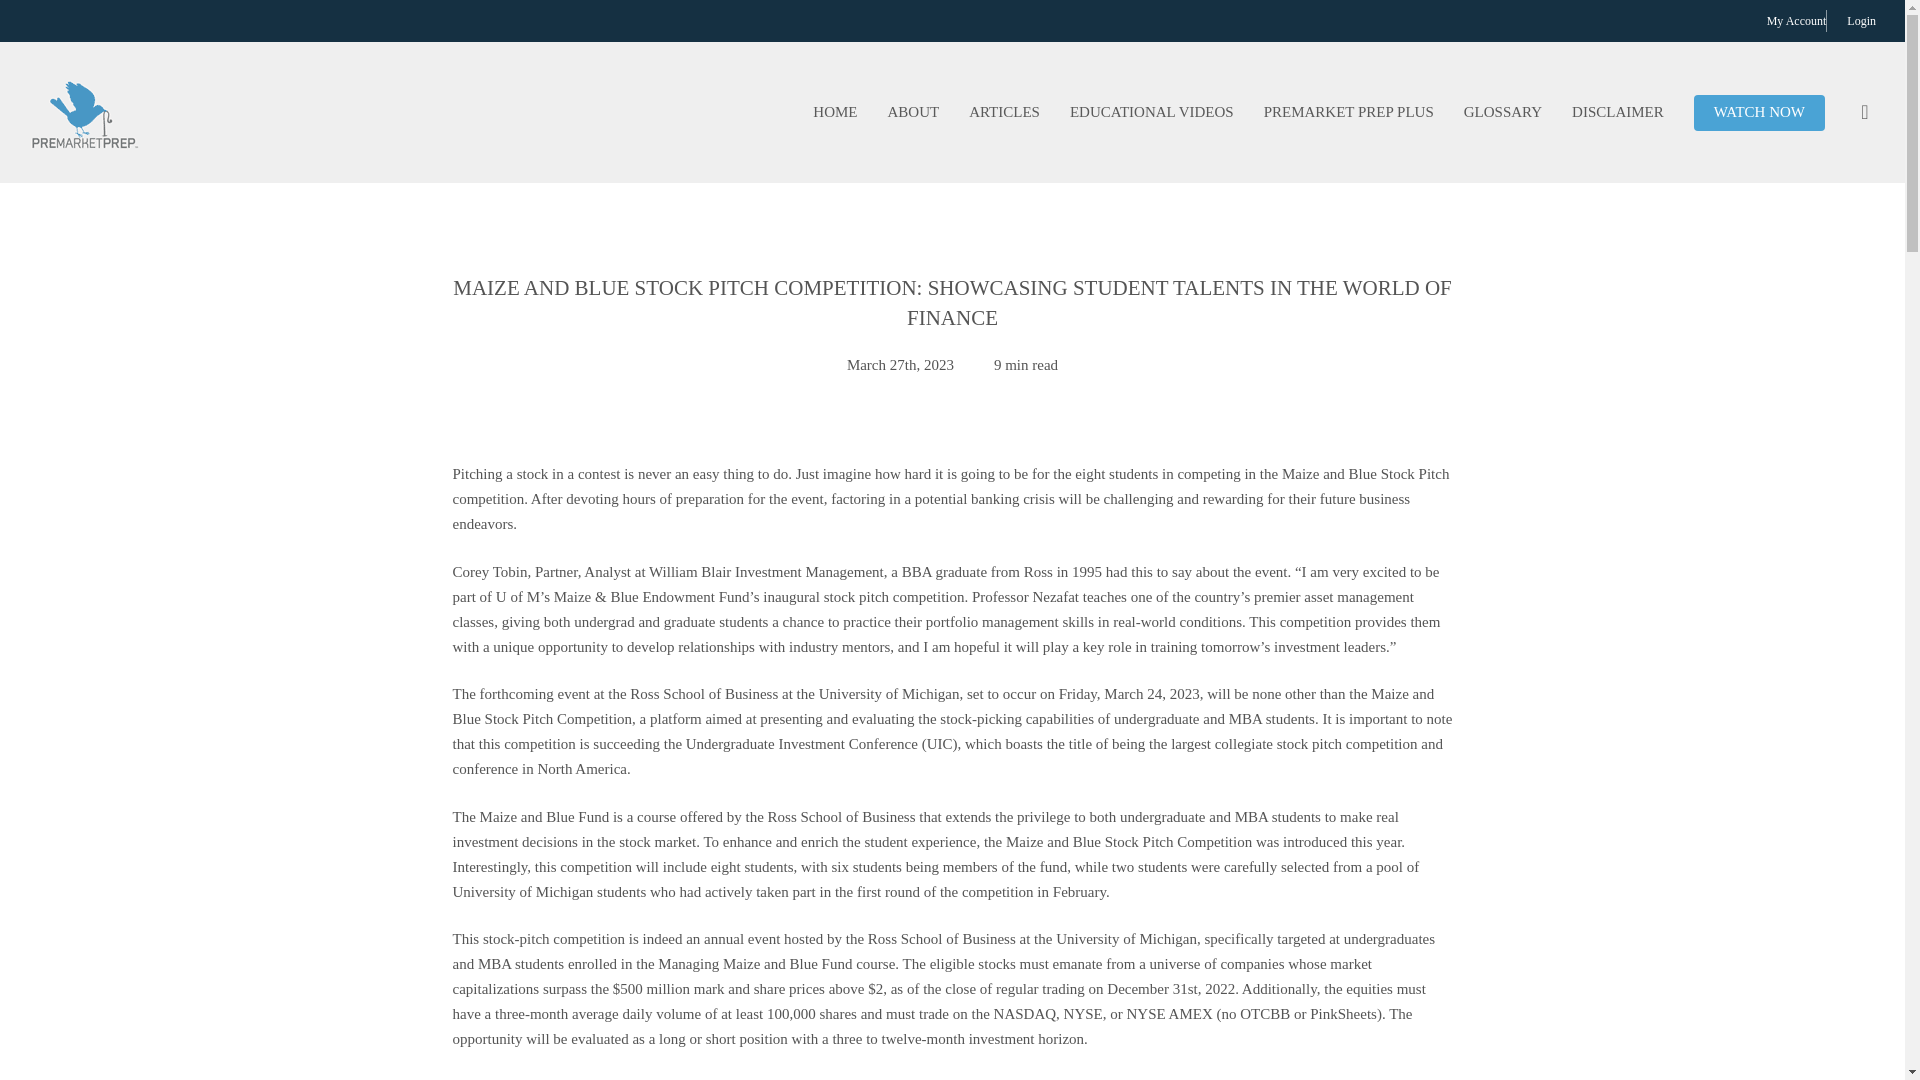 This screenshot has height=1080, width=1920. I want to click on DISCLAIMER, so click(1618, 112).